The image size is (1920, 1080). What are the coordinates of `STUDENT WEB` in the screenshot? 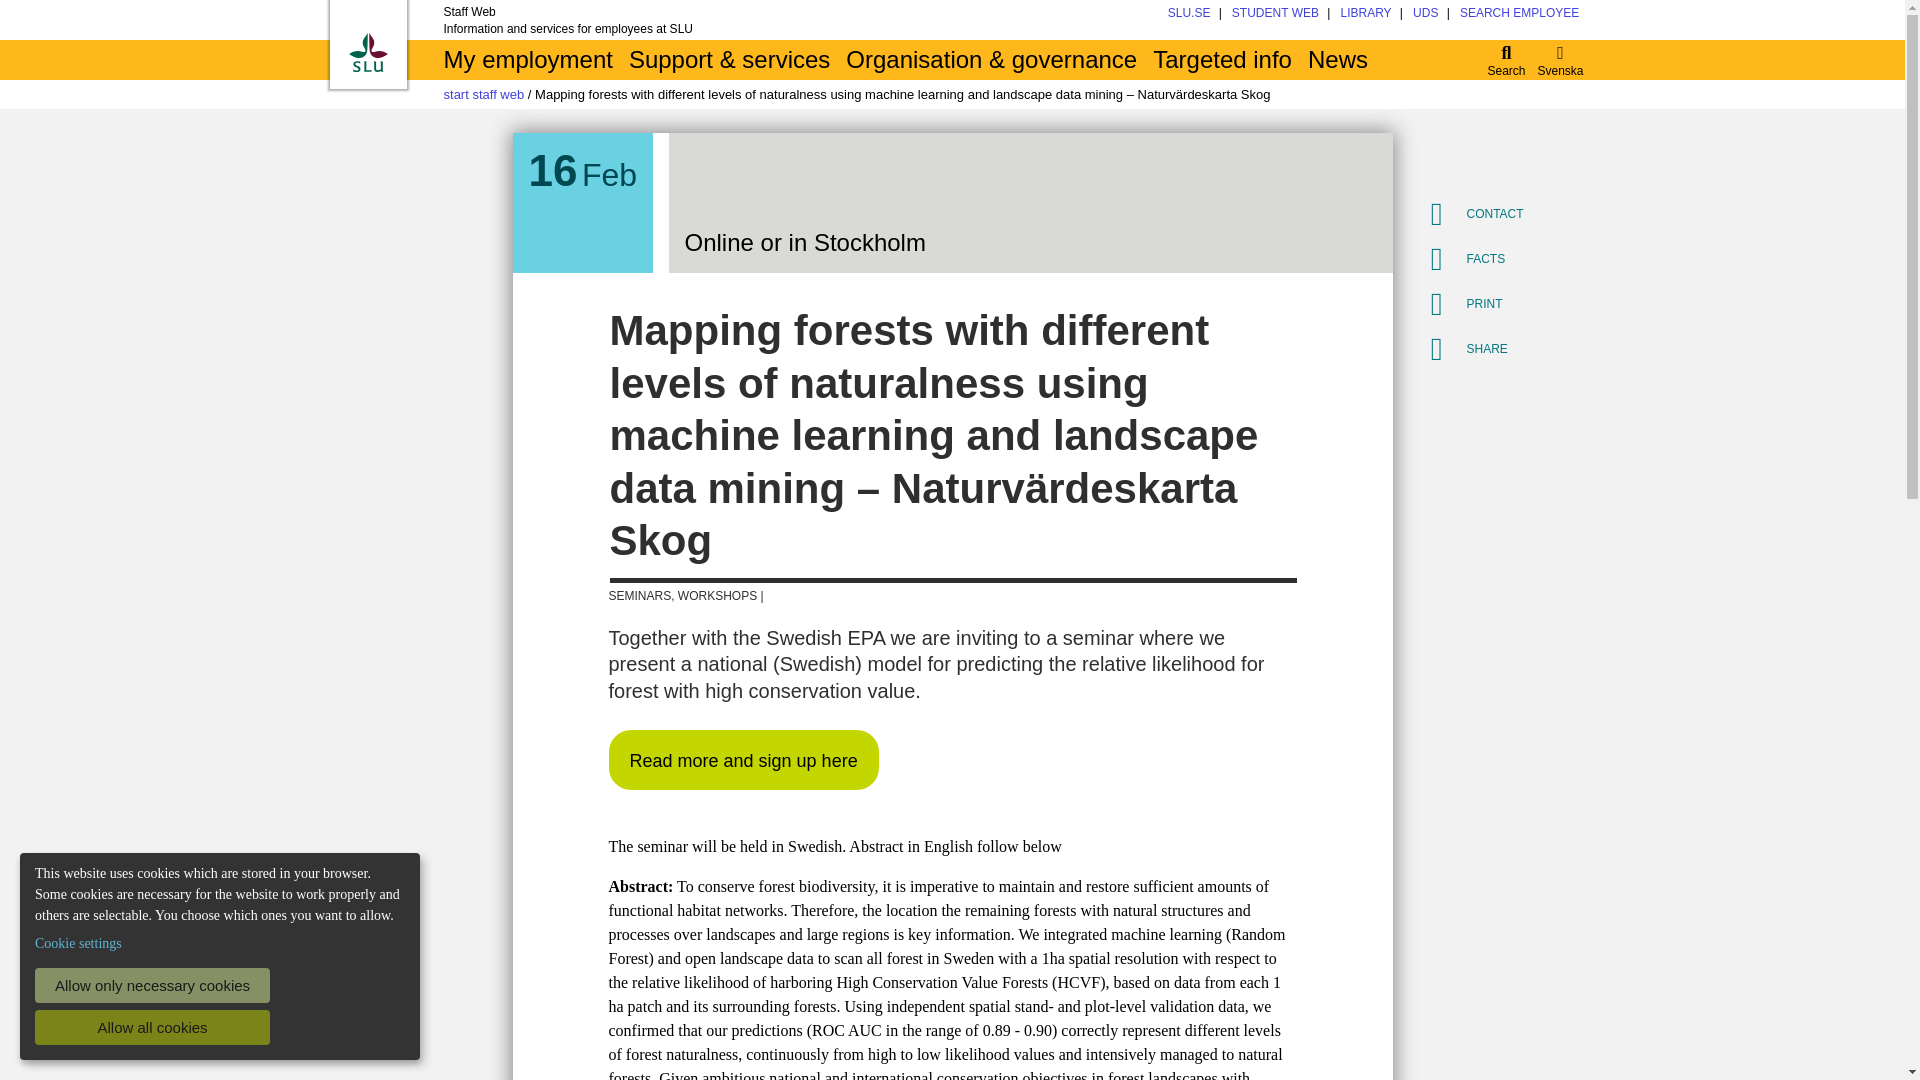 It's located at (1276, 13).